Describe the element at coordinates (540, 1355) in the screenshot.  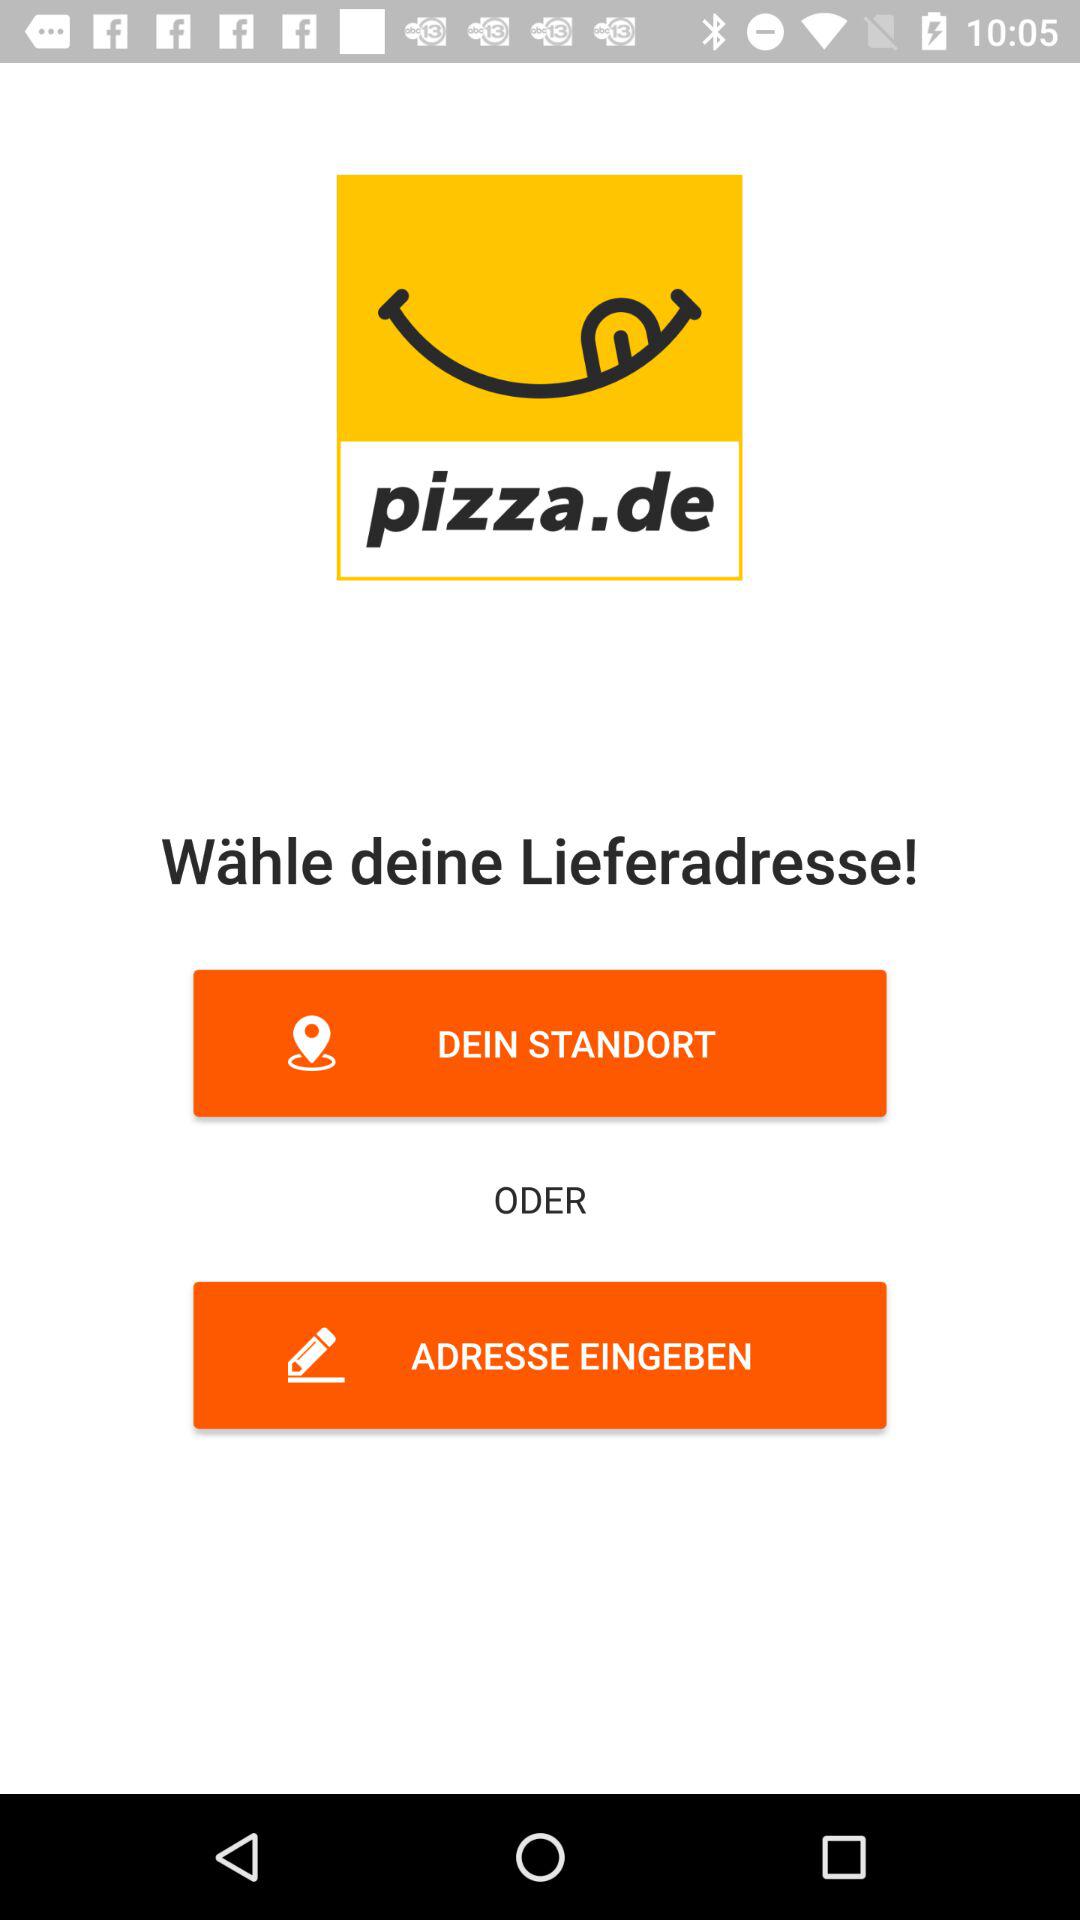
I see `open adresse eingeben` at that location.